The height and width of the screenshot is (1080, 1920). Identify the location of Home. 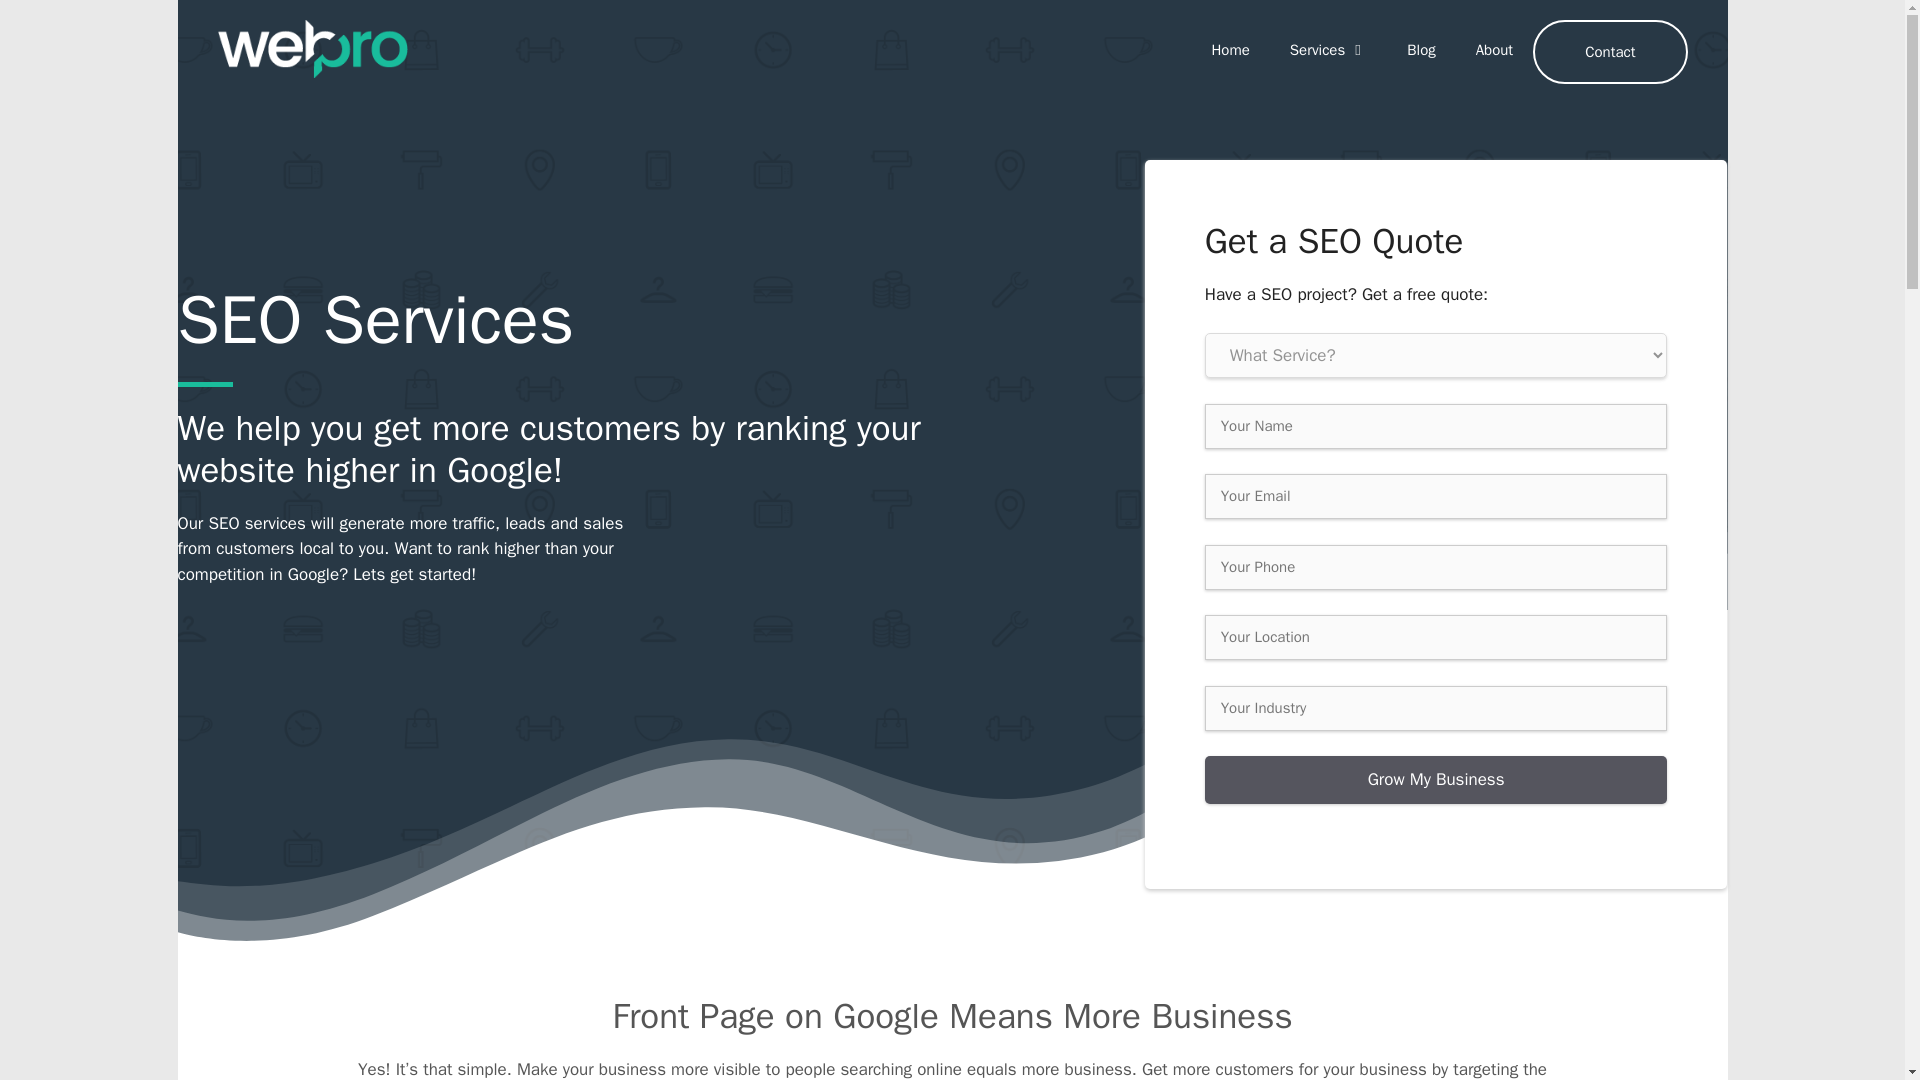
(1230, 50).